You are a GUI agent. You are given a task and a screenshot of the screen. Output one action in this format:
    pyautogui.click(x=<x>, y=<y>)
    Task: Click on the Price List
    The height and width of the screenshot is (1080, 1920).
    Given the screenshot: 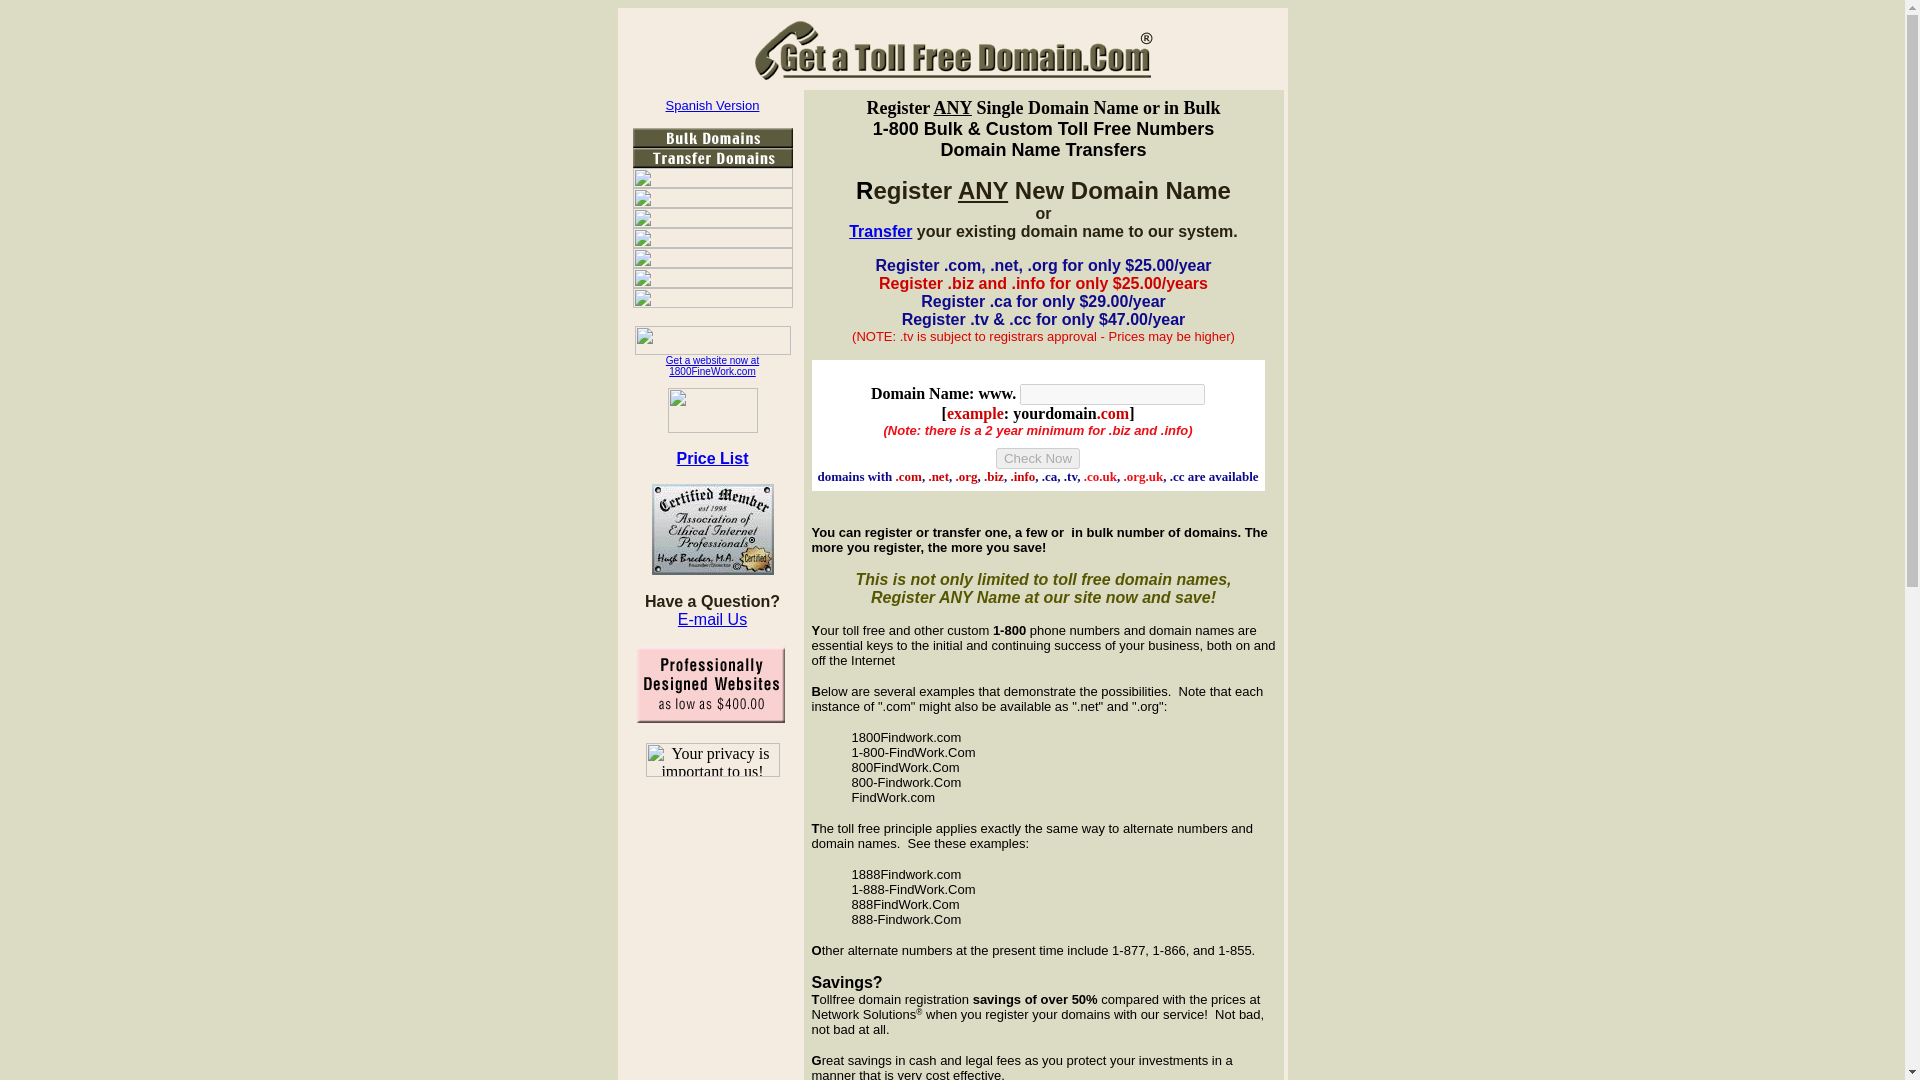 What is the action you would take?
    pyautogui.click(x=711, y=364)
    